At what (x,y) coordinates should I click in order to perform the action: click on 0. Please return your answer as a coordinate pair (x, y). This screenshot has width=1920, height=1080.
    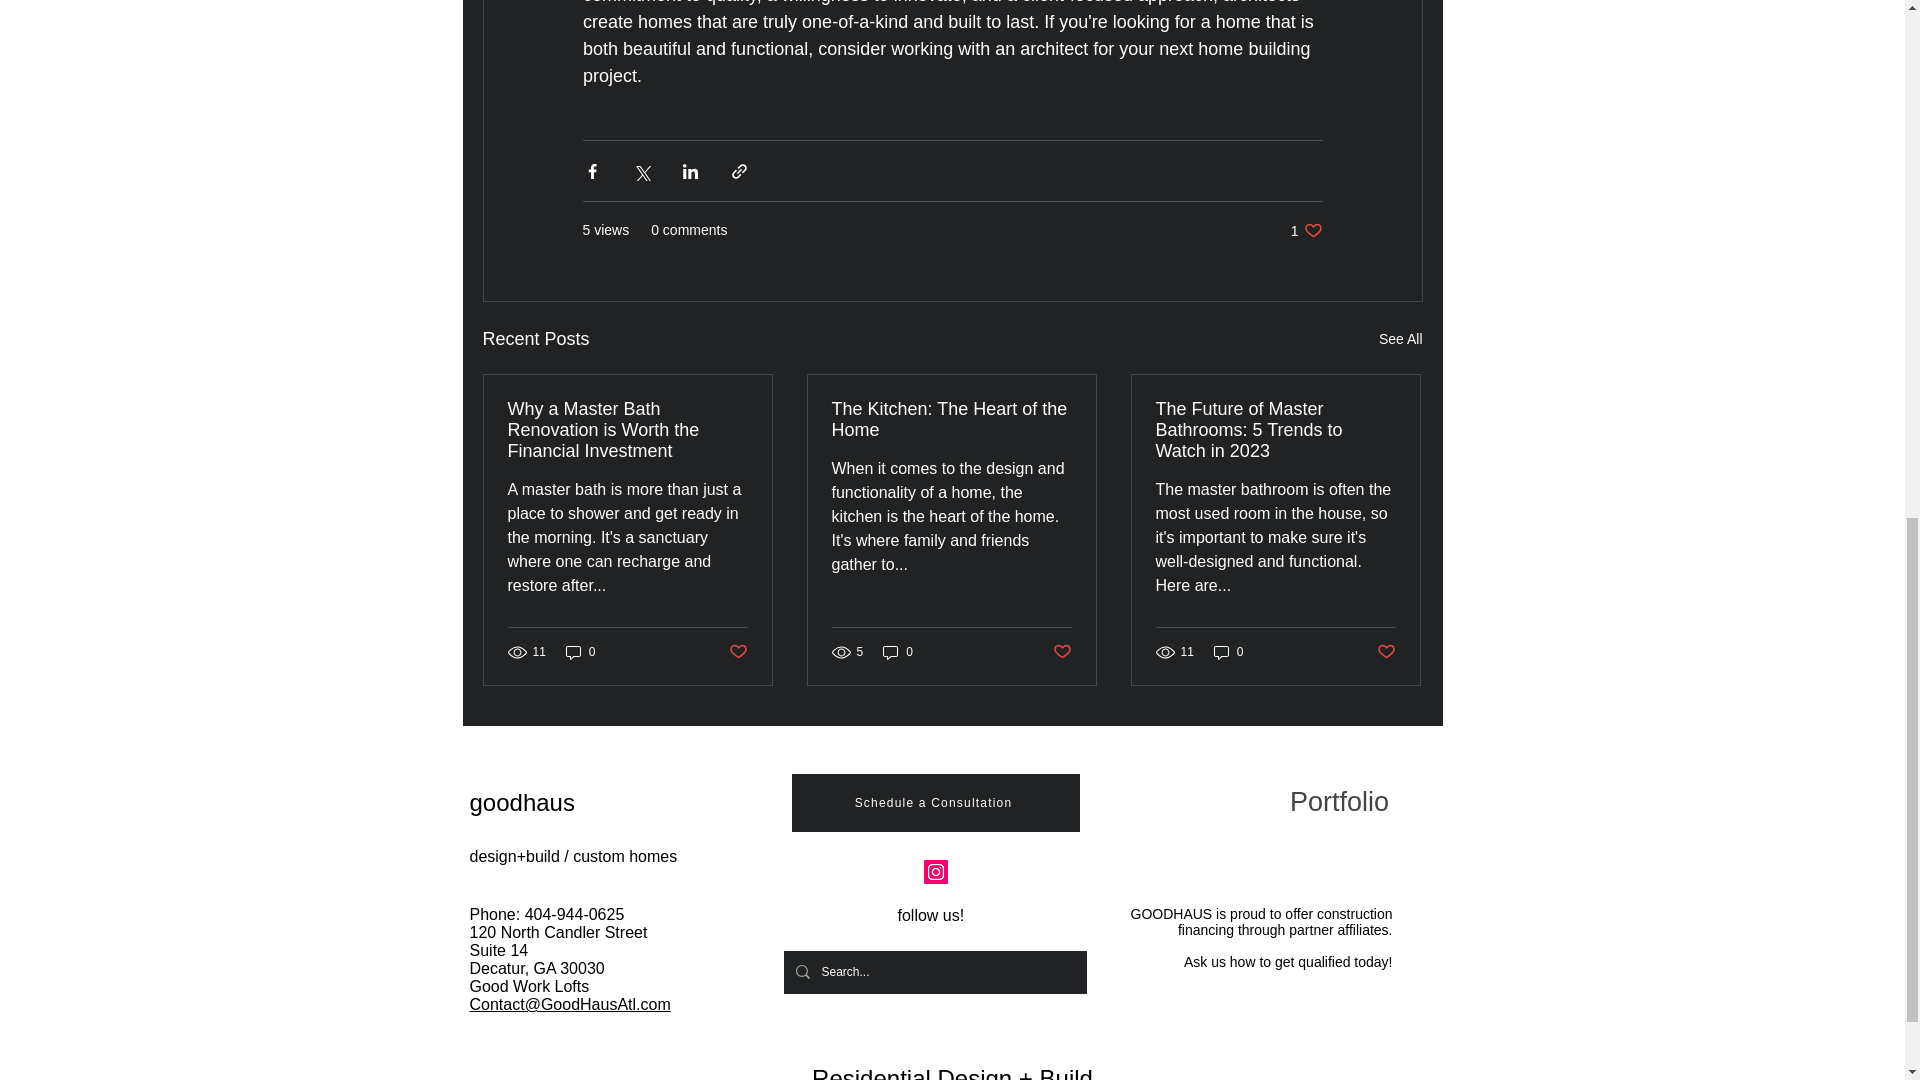
    Looking at the image, I should click on (898, 650).